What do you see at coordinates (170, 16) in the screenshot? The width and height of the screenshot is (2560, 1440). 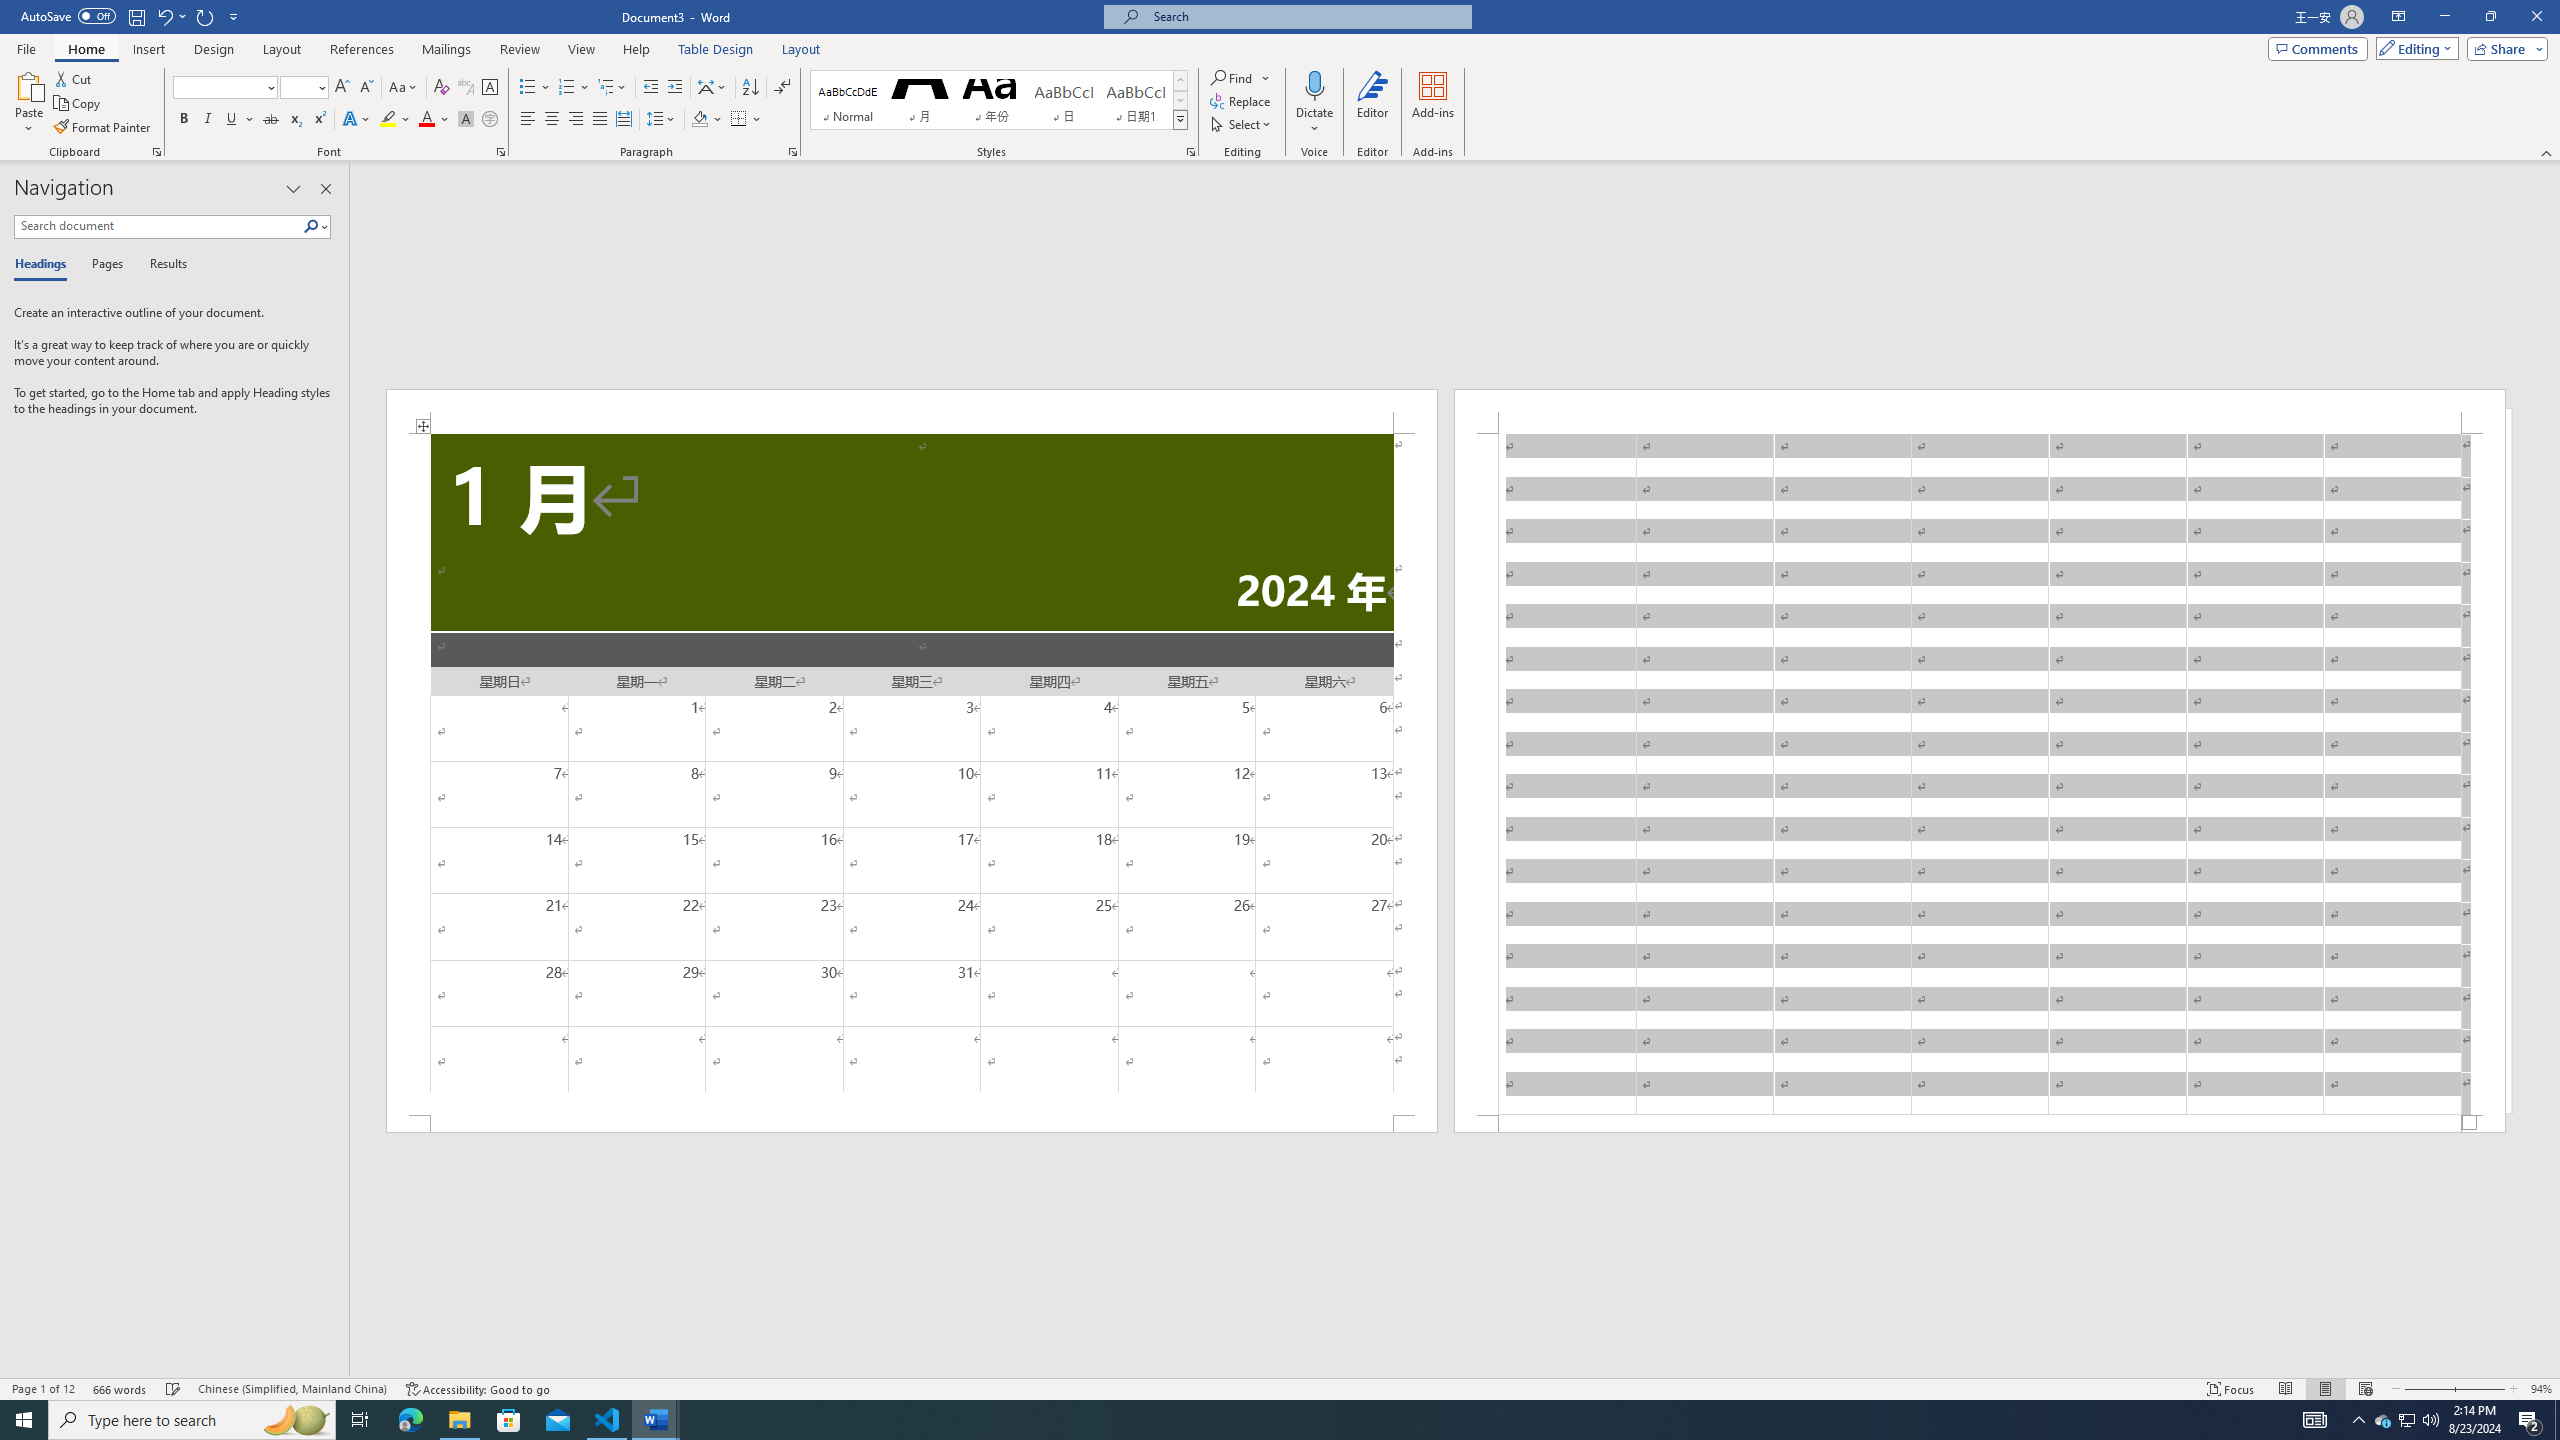 I see `Undo Insert Row Below` at bounding box center [170, 16].